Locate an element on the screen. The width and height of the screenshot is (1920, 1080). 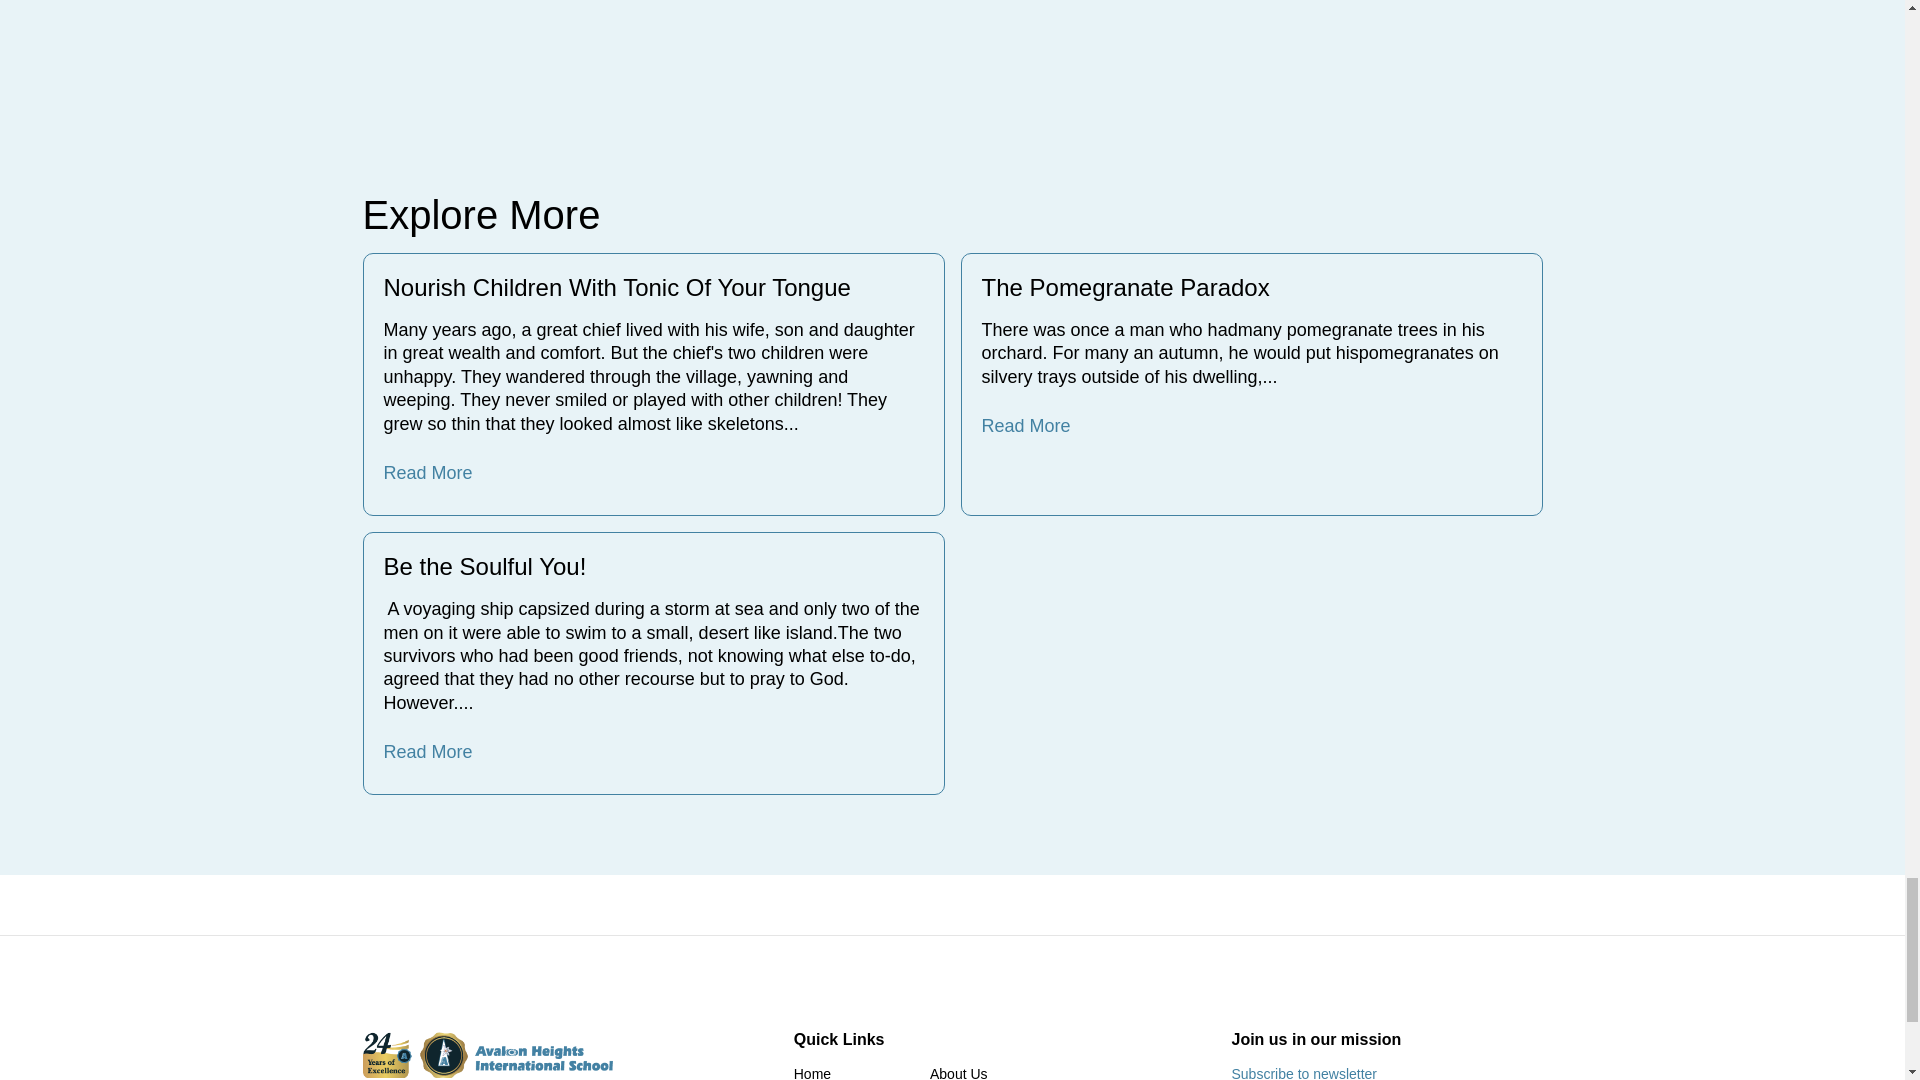
Home is located at coordinates (812, 1072).